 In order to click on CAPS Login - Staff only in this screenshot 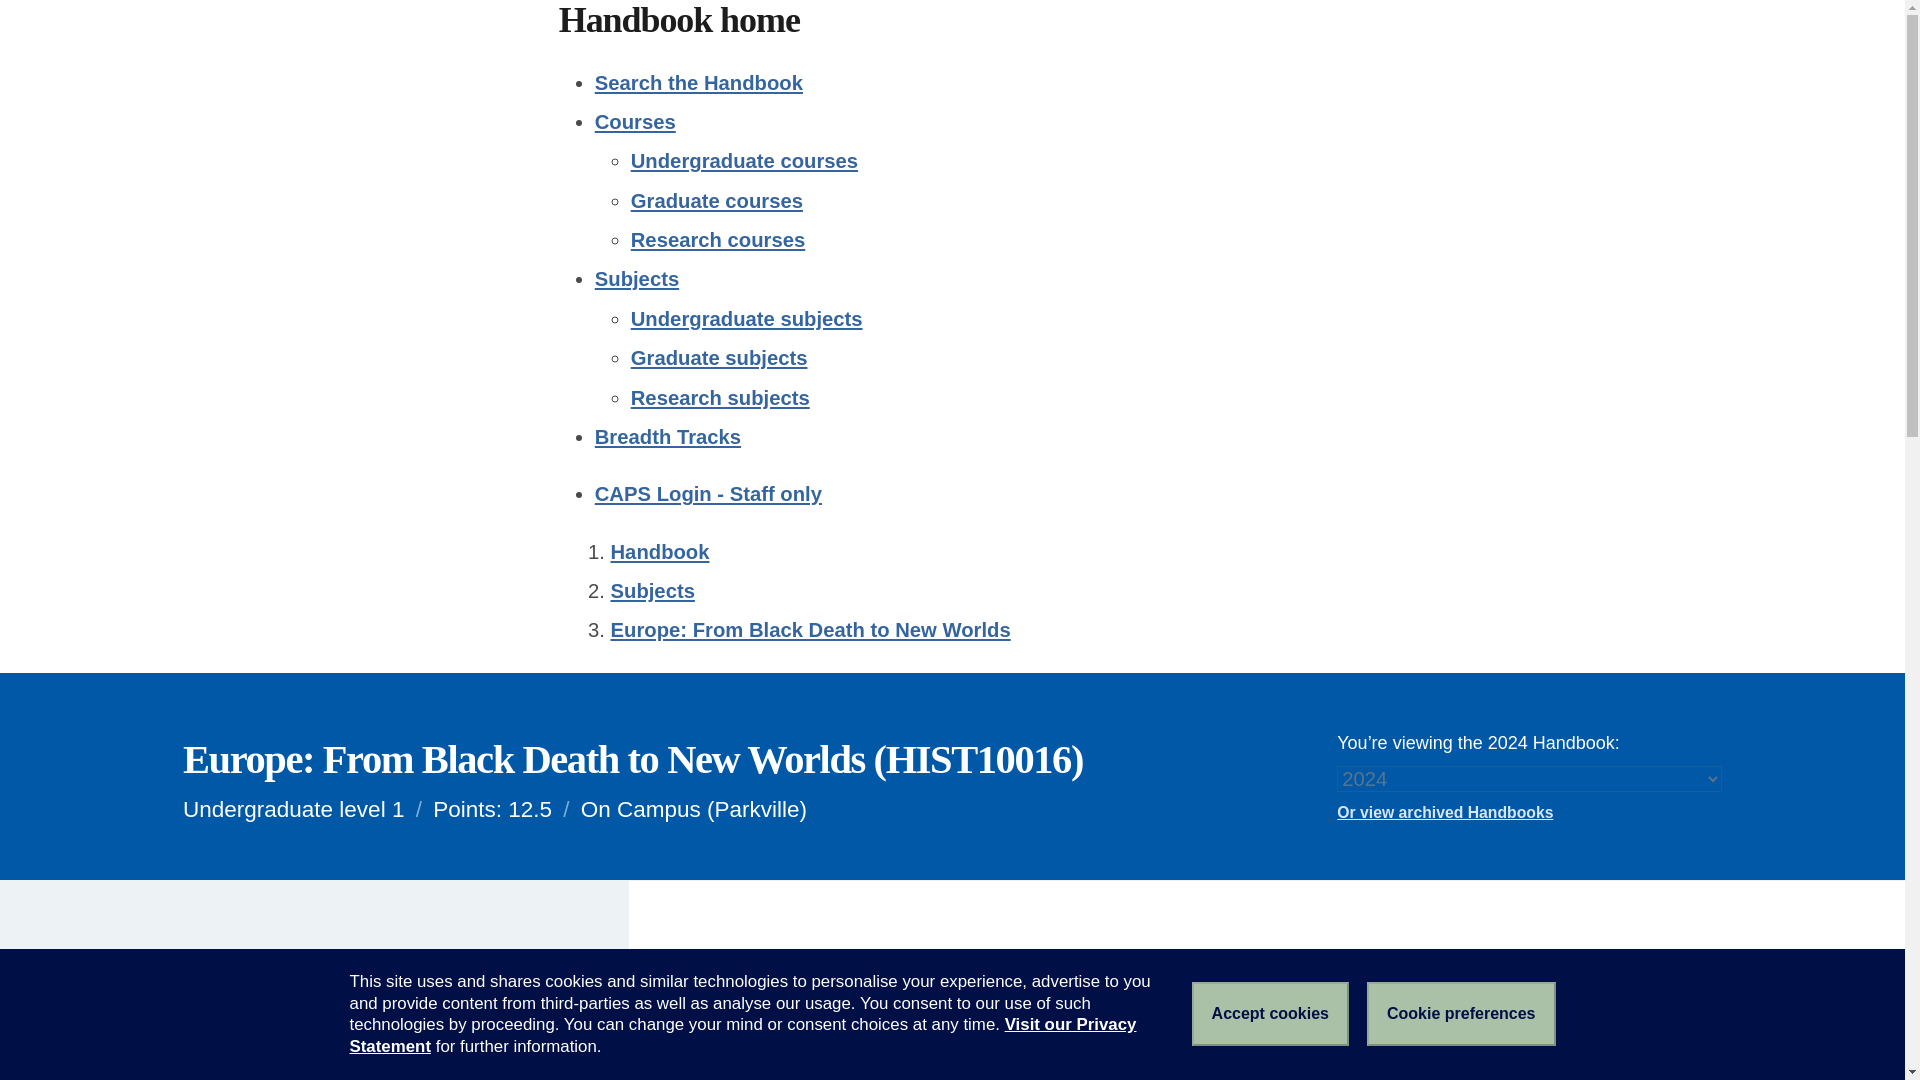, I will do `click(708, 494)`.